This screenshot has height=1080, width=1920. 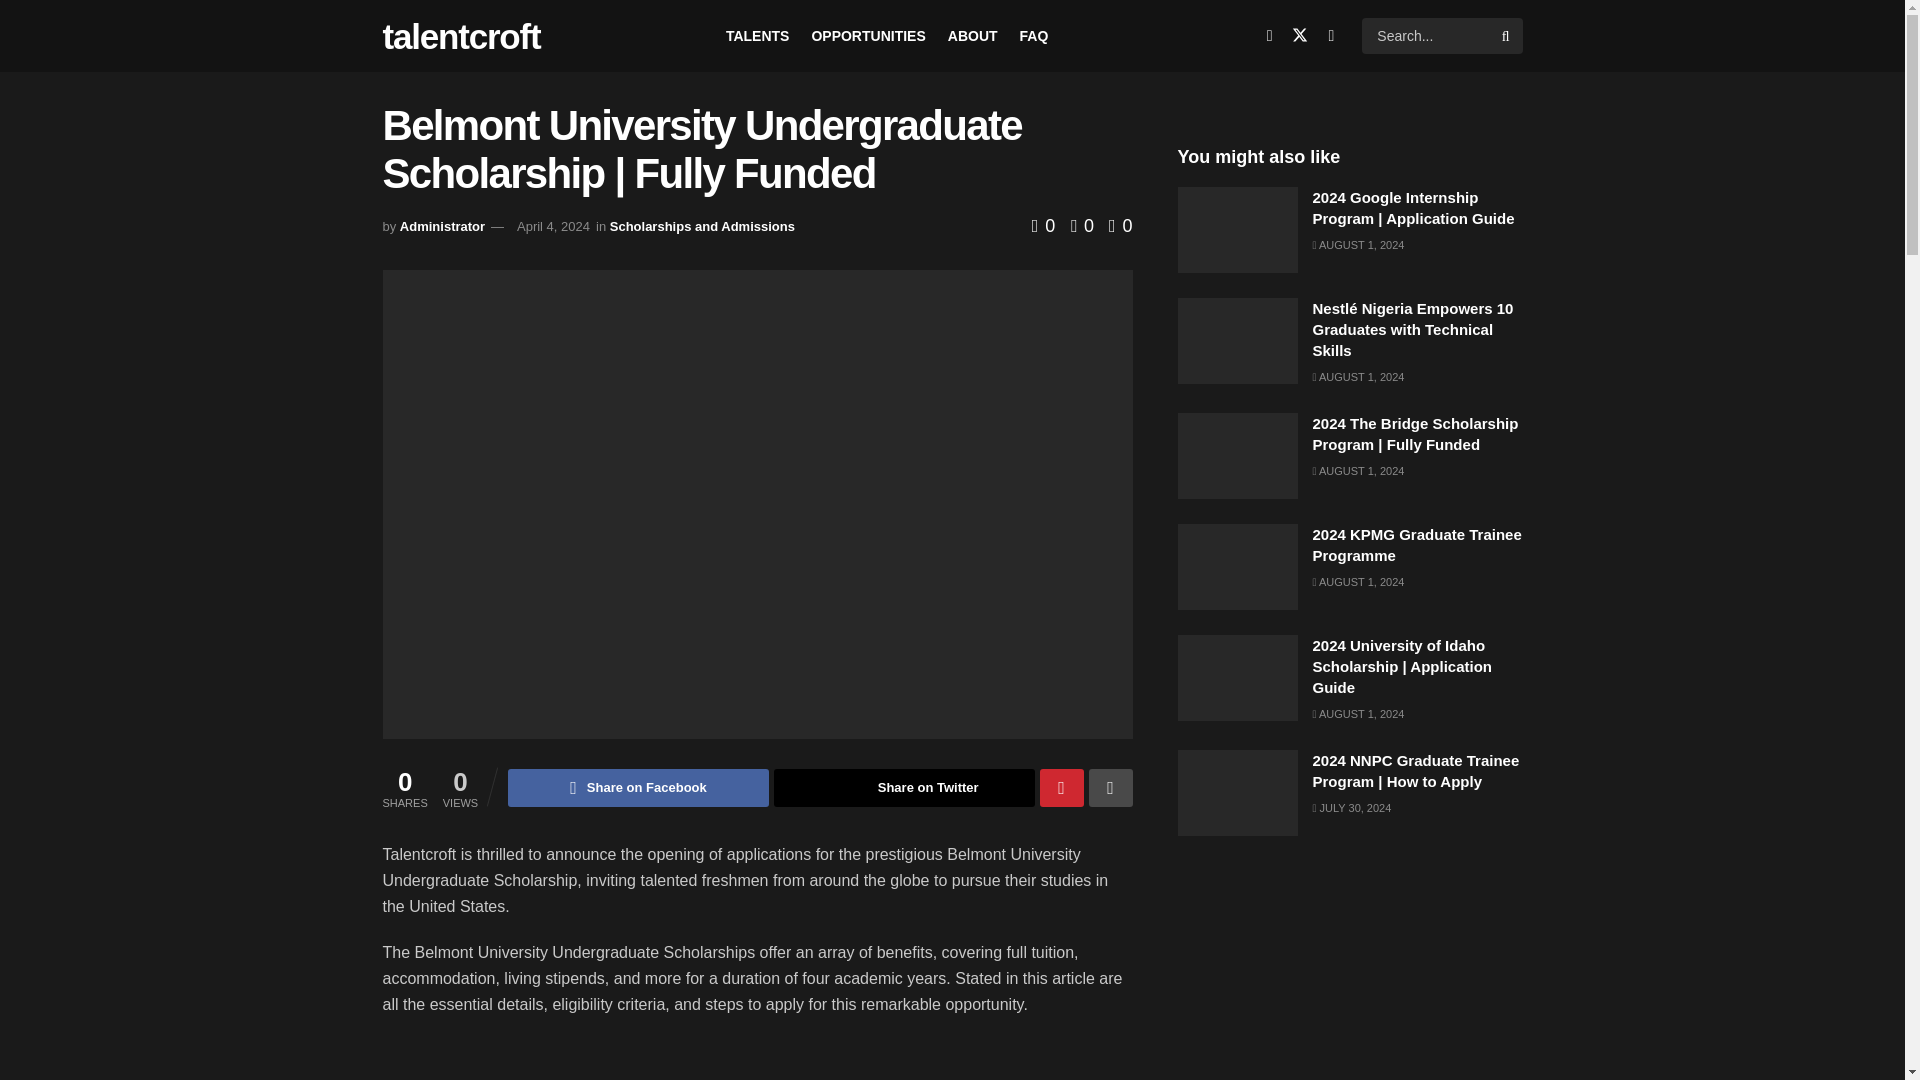 I want to click on Administrator, so click(x=442, y=226).